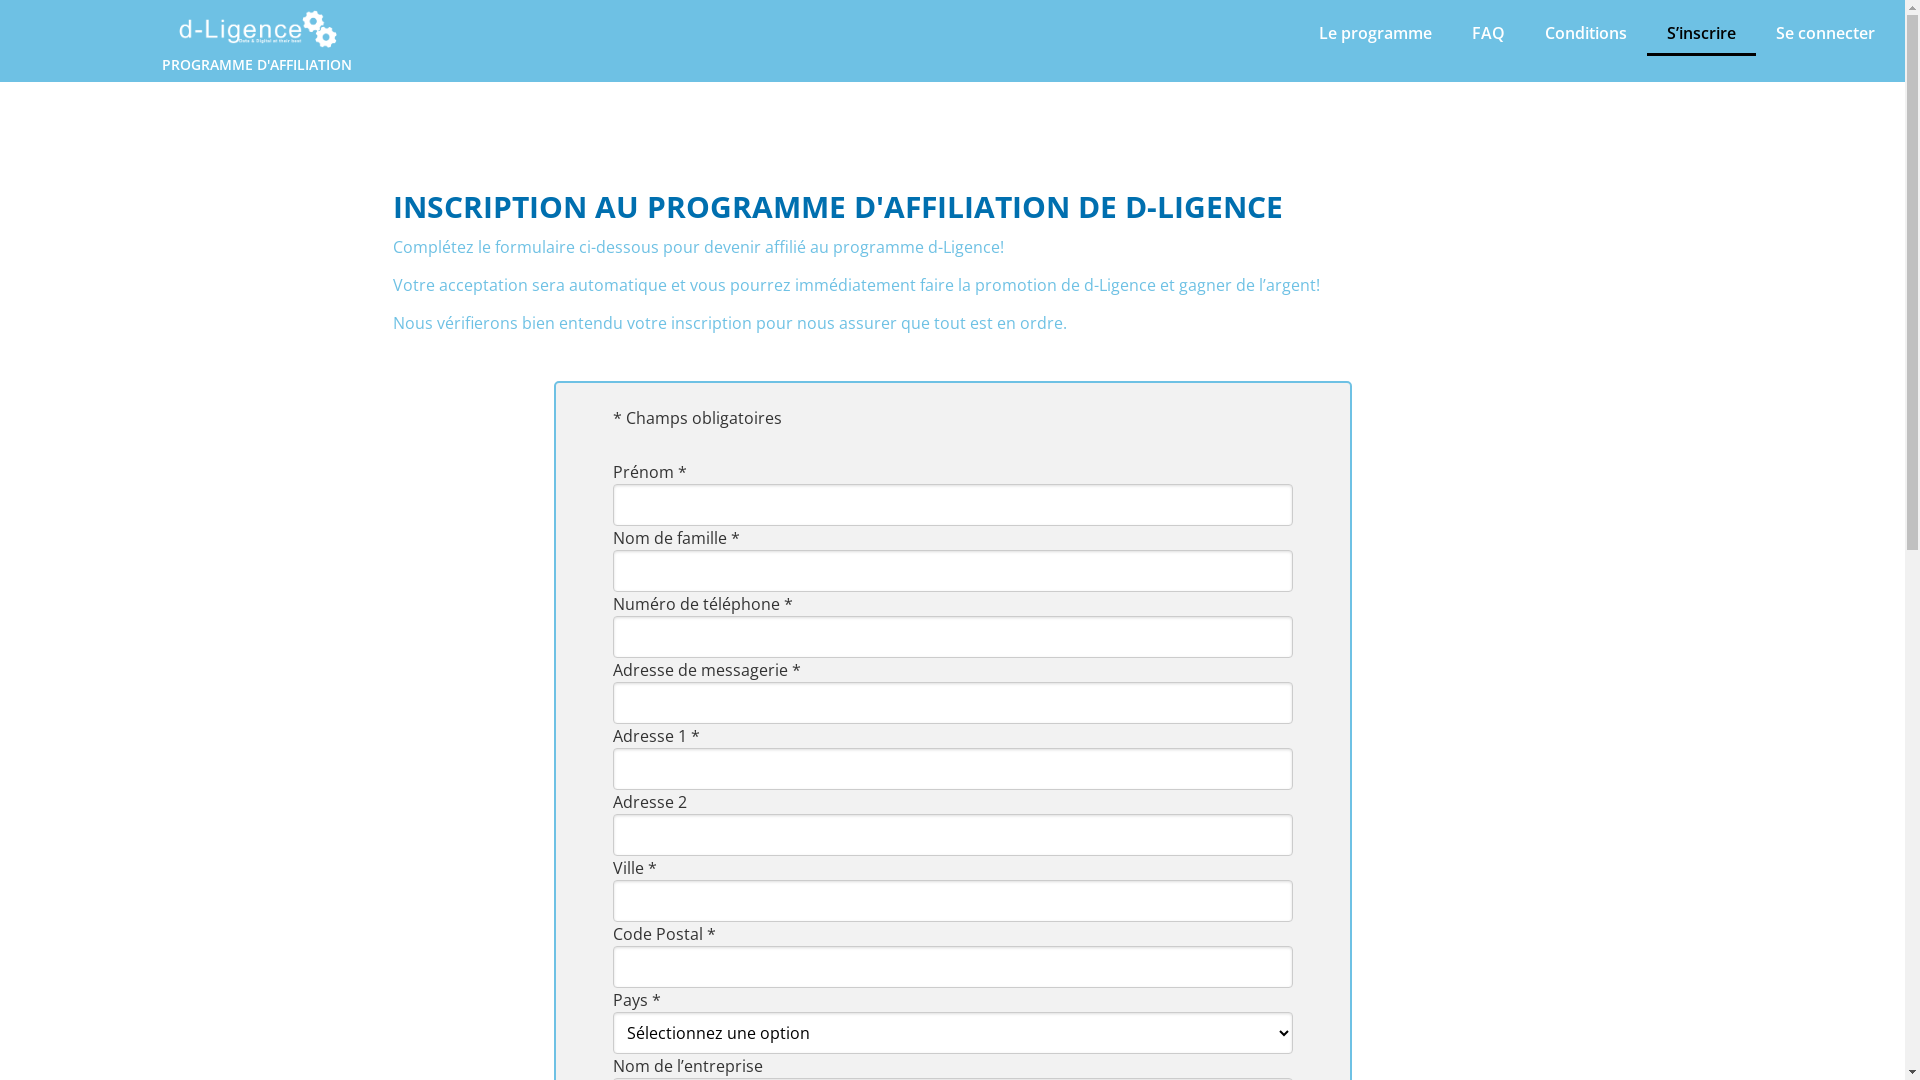 This screenshot has height=1080, width=1920. What do you see at coordinates (1826, 33) in the screenshot?
I see `Se connecter` at bounding box center [1826, 33].